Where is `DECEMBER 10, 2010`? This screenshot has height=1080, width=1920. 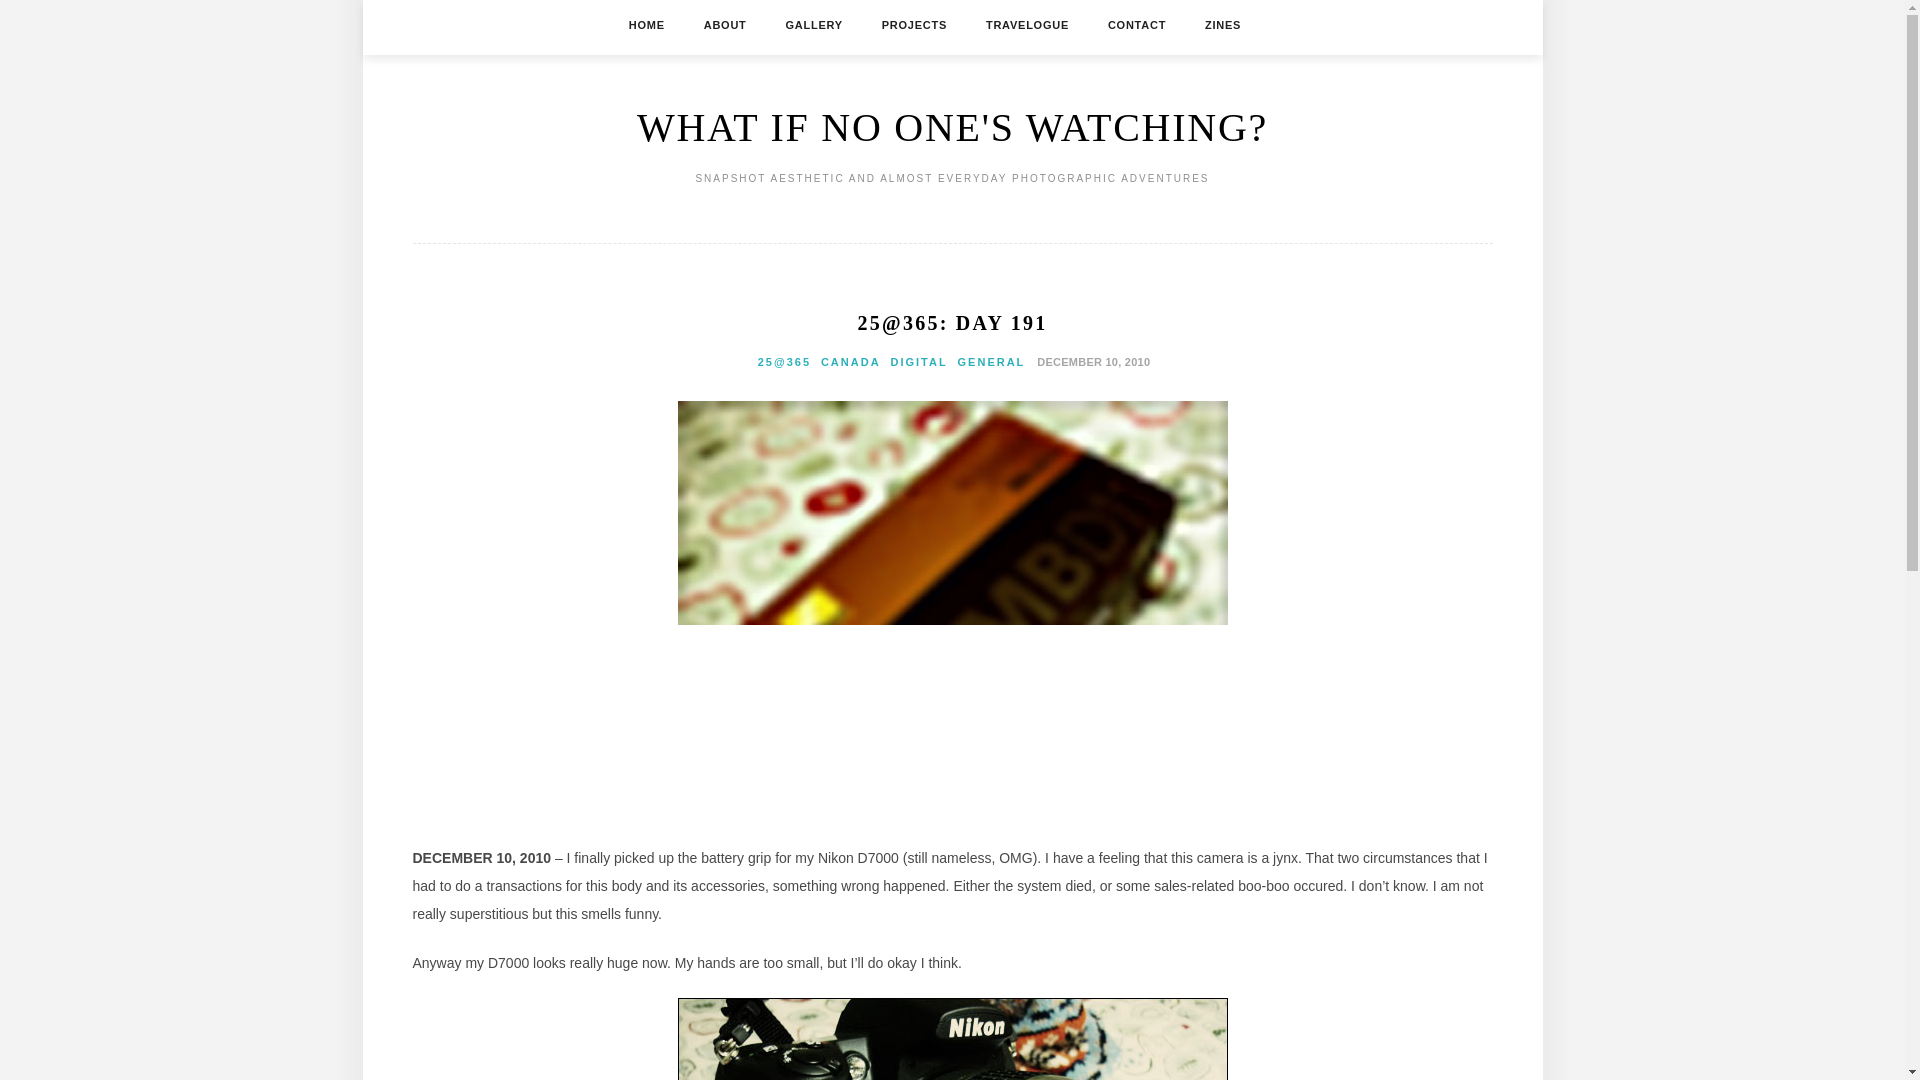
DECEMBER 10, 2010 is located at coordinates (1091, 361).